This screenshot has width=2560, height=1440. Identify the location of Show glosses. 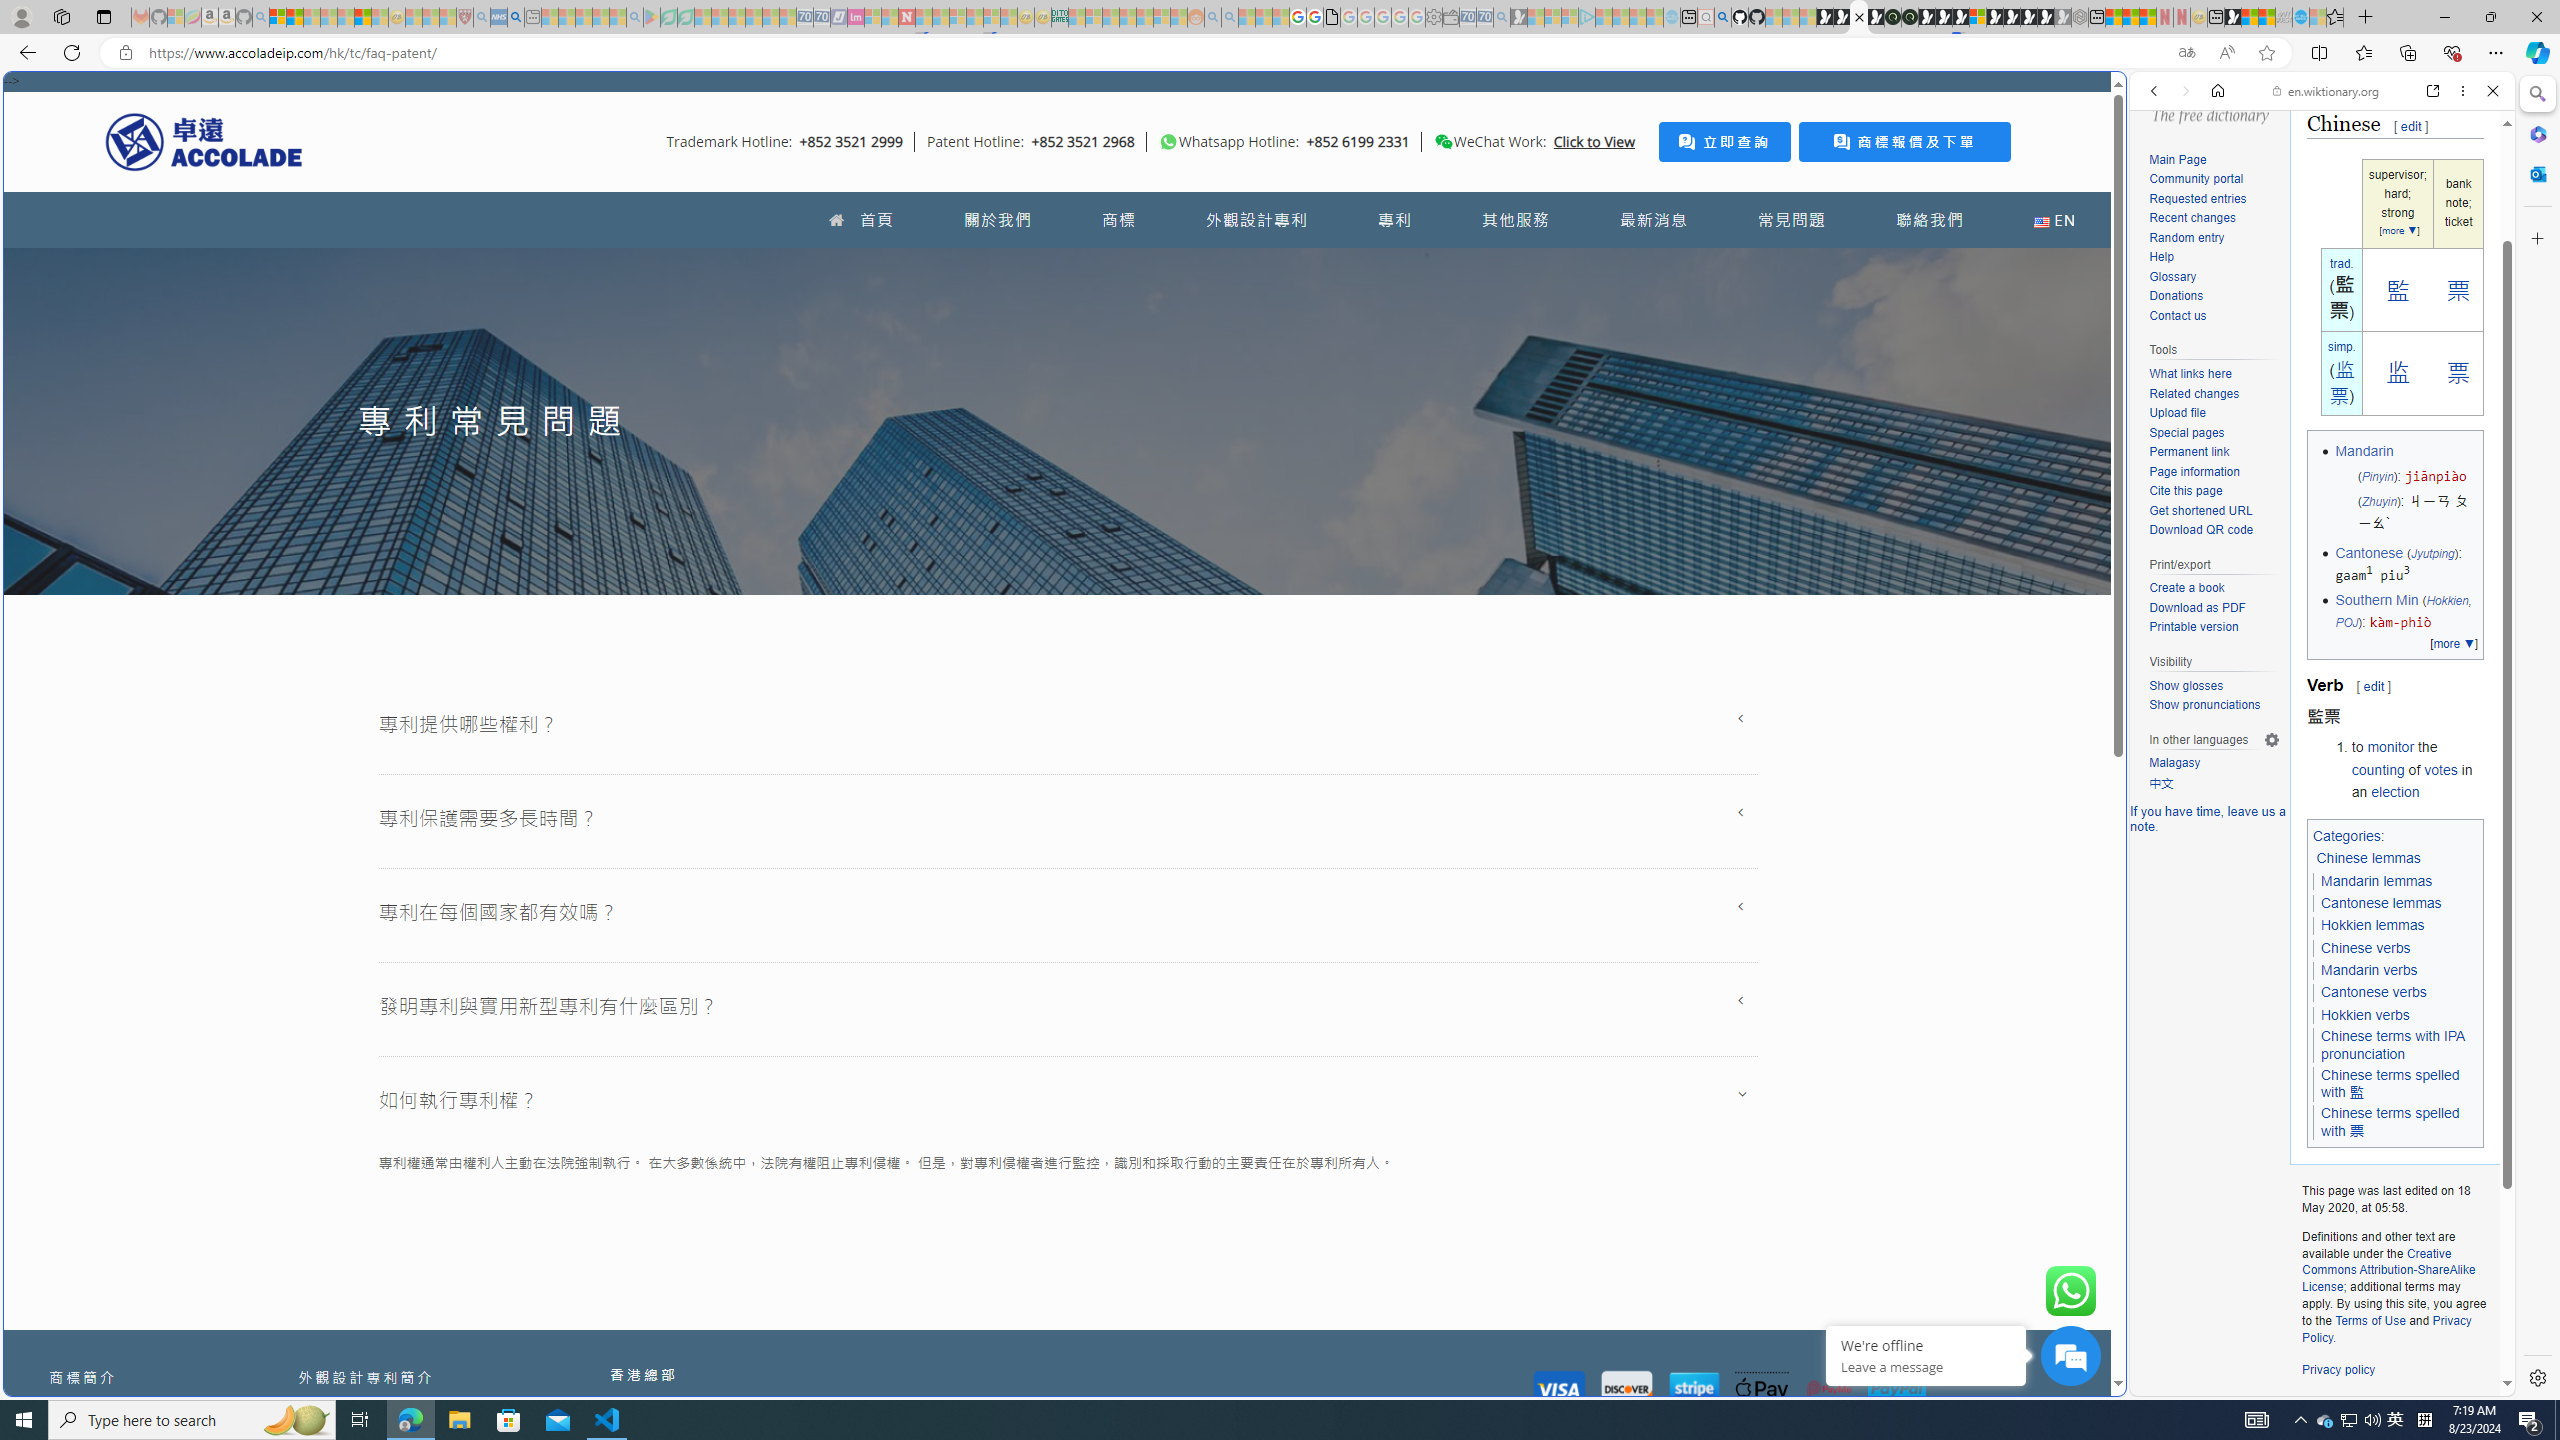
(2186, 685).